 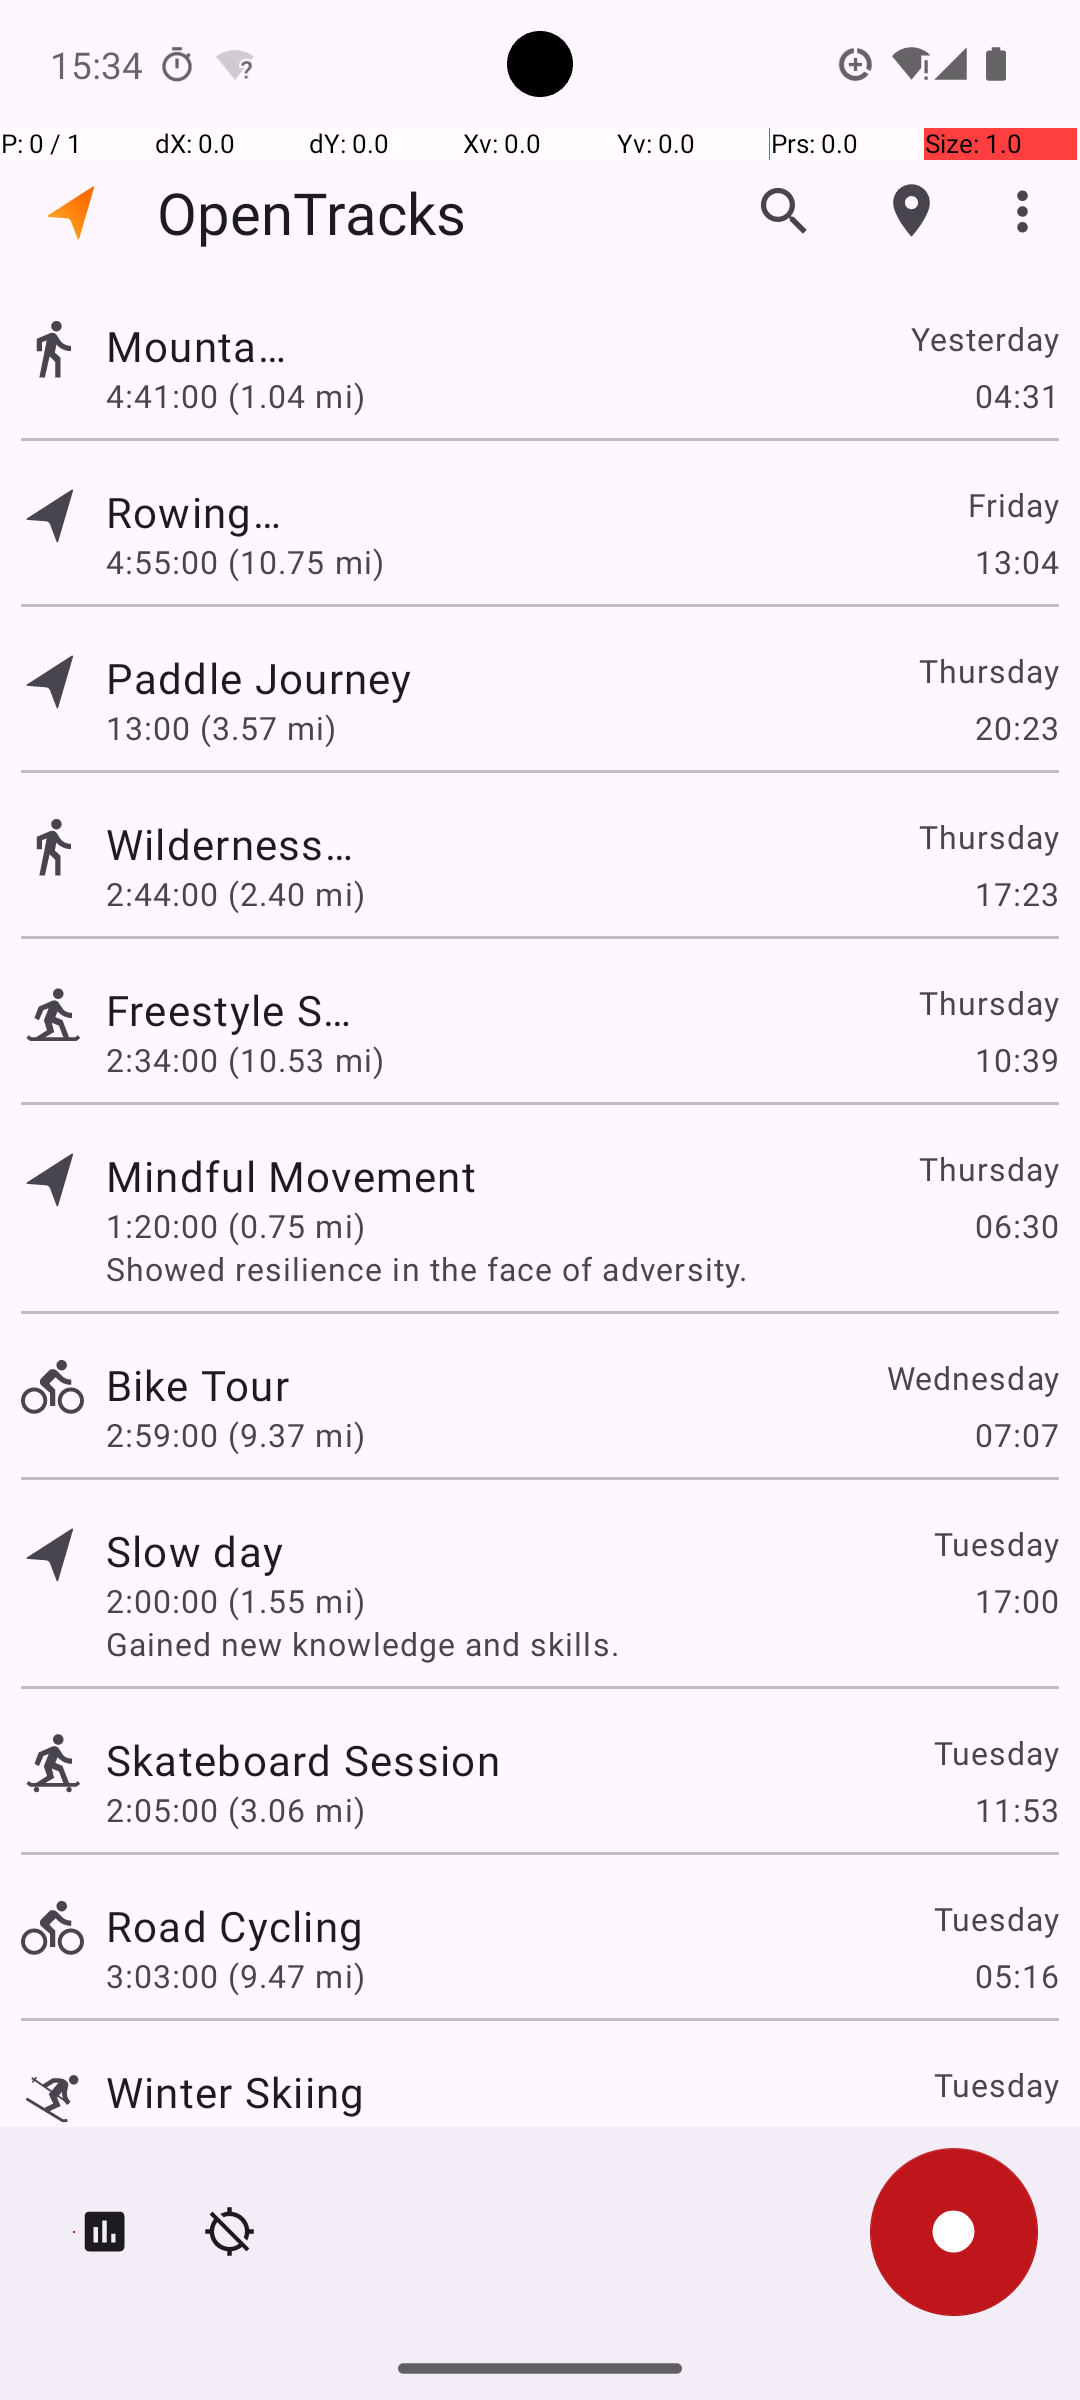 I want to click on 17:23, so click(x=1016, y=894).